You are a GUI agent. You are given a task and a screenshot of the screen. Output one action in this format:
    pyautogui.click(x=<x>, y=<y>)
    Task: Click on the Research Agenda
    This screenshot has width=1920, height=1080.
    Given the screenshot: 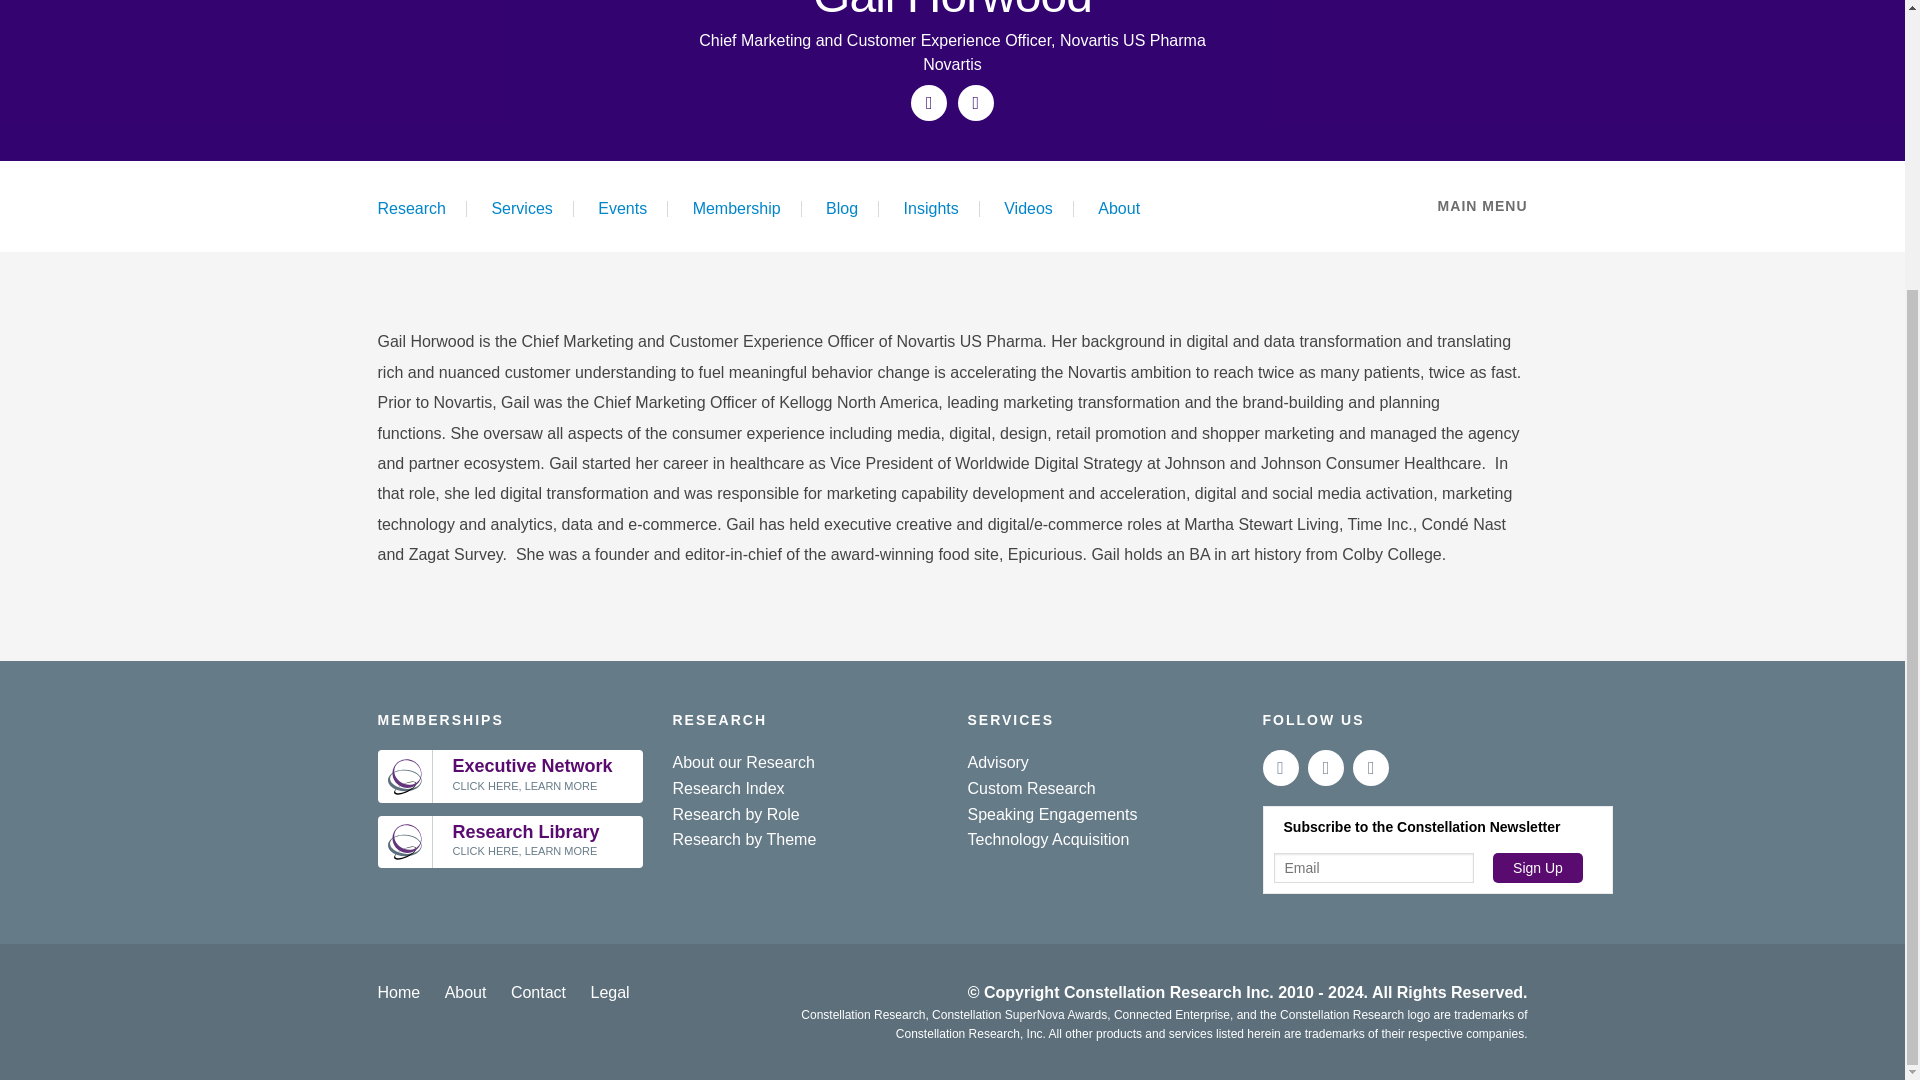 What is the action you would take?
    pyautogui.click(x=708, y=2)
    